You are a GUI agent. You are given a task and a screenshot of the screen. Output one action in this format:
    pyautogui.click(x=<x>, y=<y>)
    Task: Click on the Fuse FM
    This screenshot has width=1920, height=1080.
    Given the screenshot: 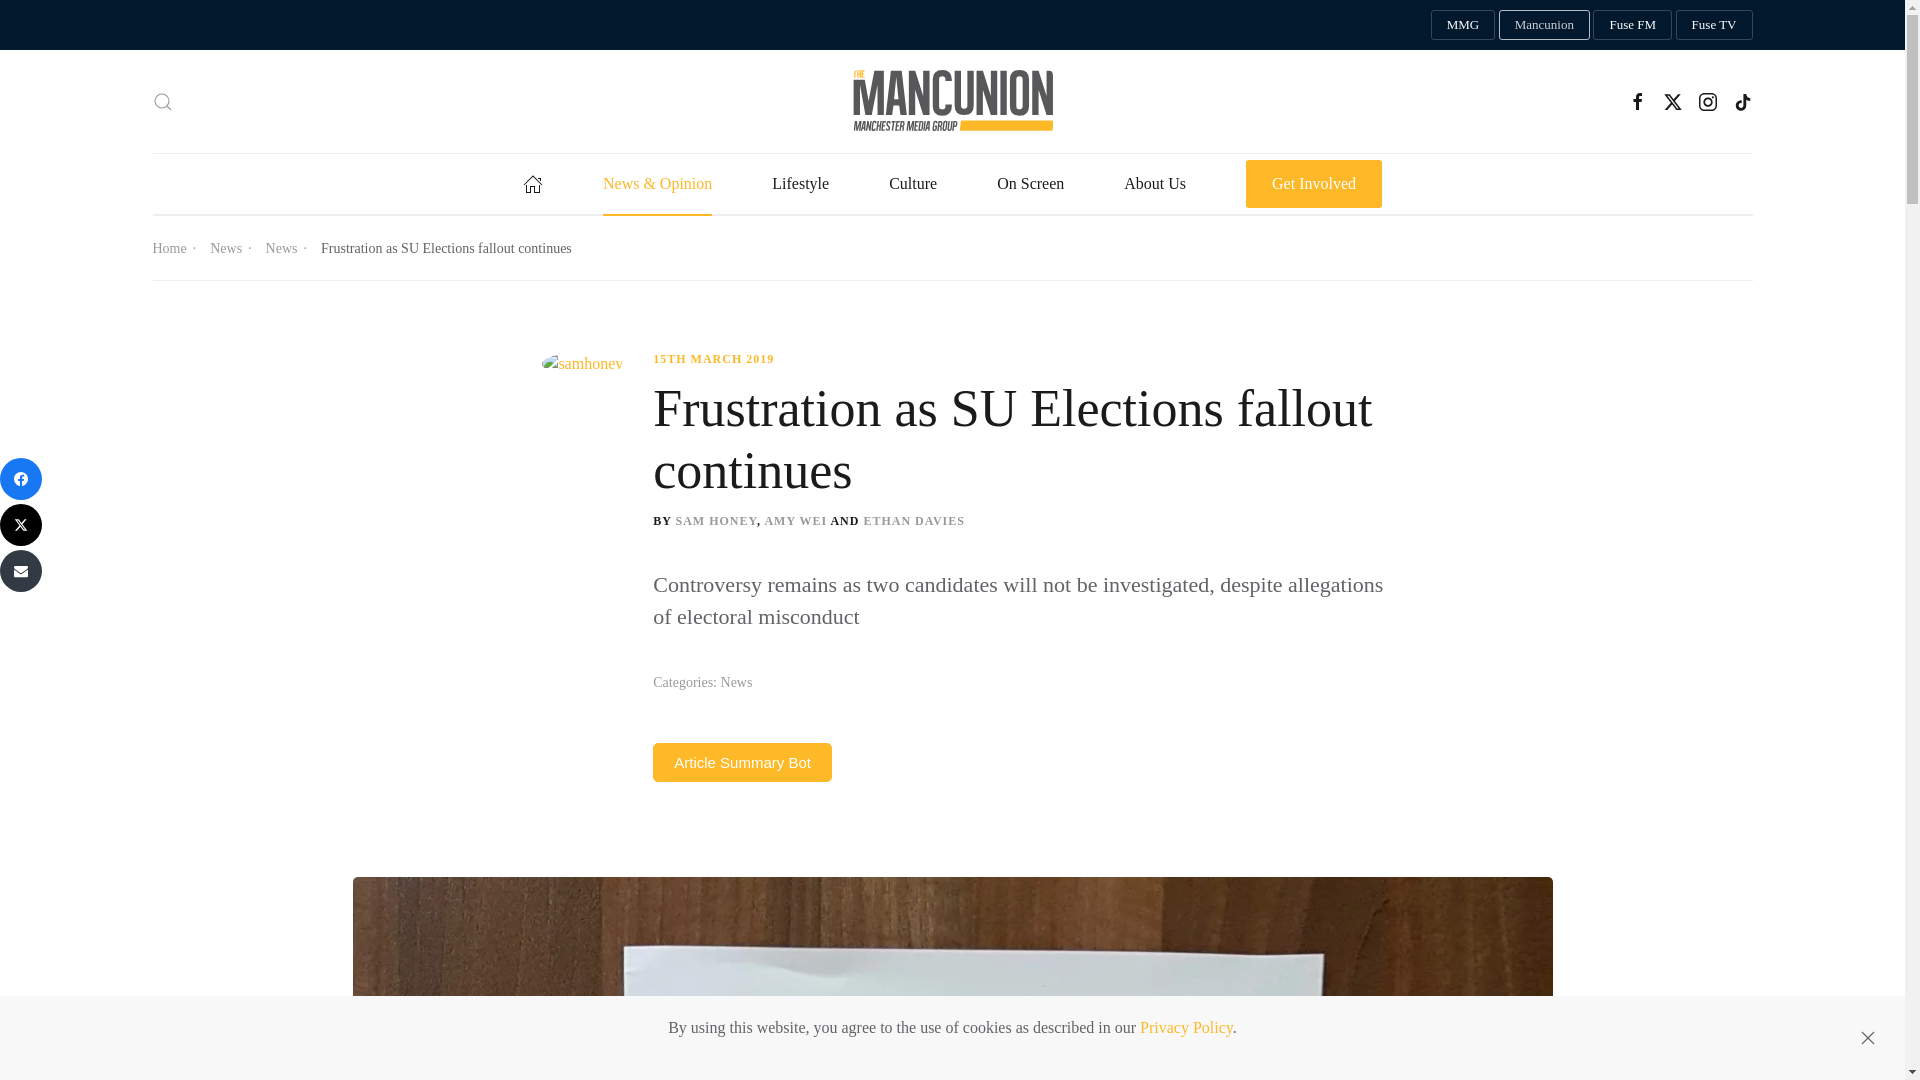 What is the action you would take?
    pyautogui.click(x=1632, y=24)
    